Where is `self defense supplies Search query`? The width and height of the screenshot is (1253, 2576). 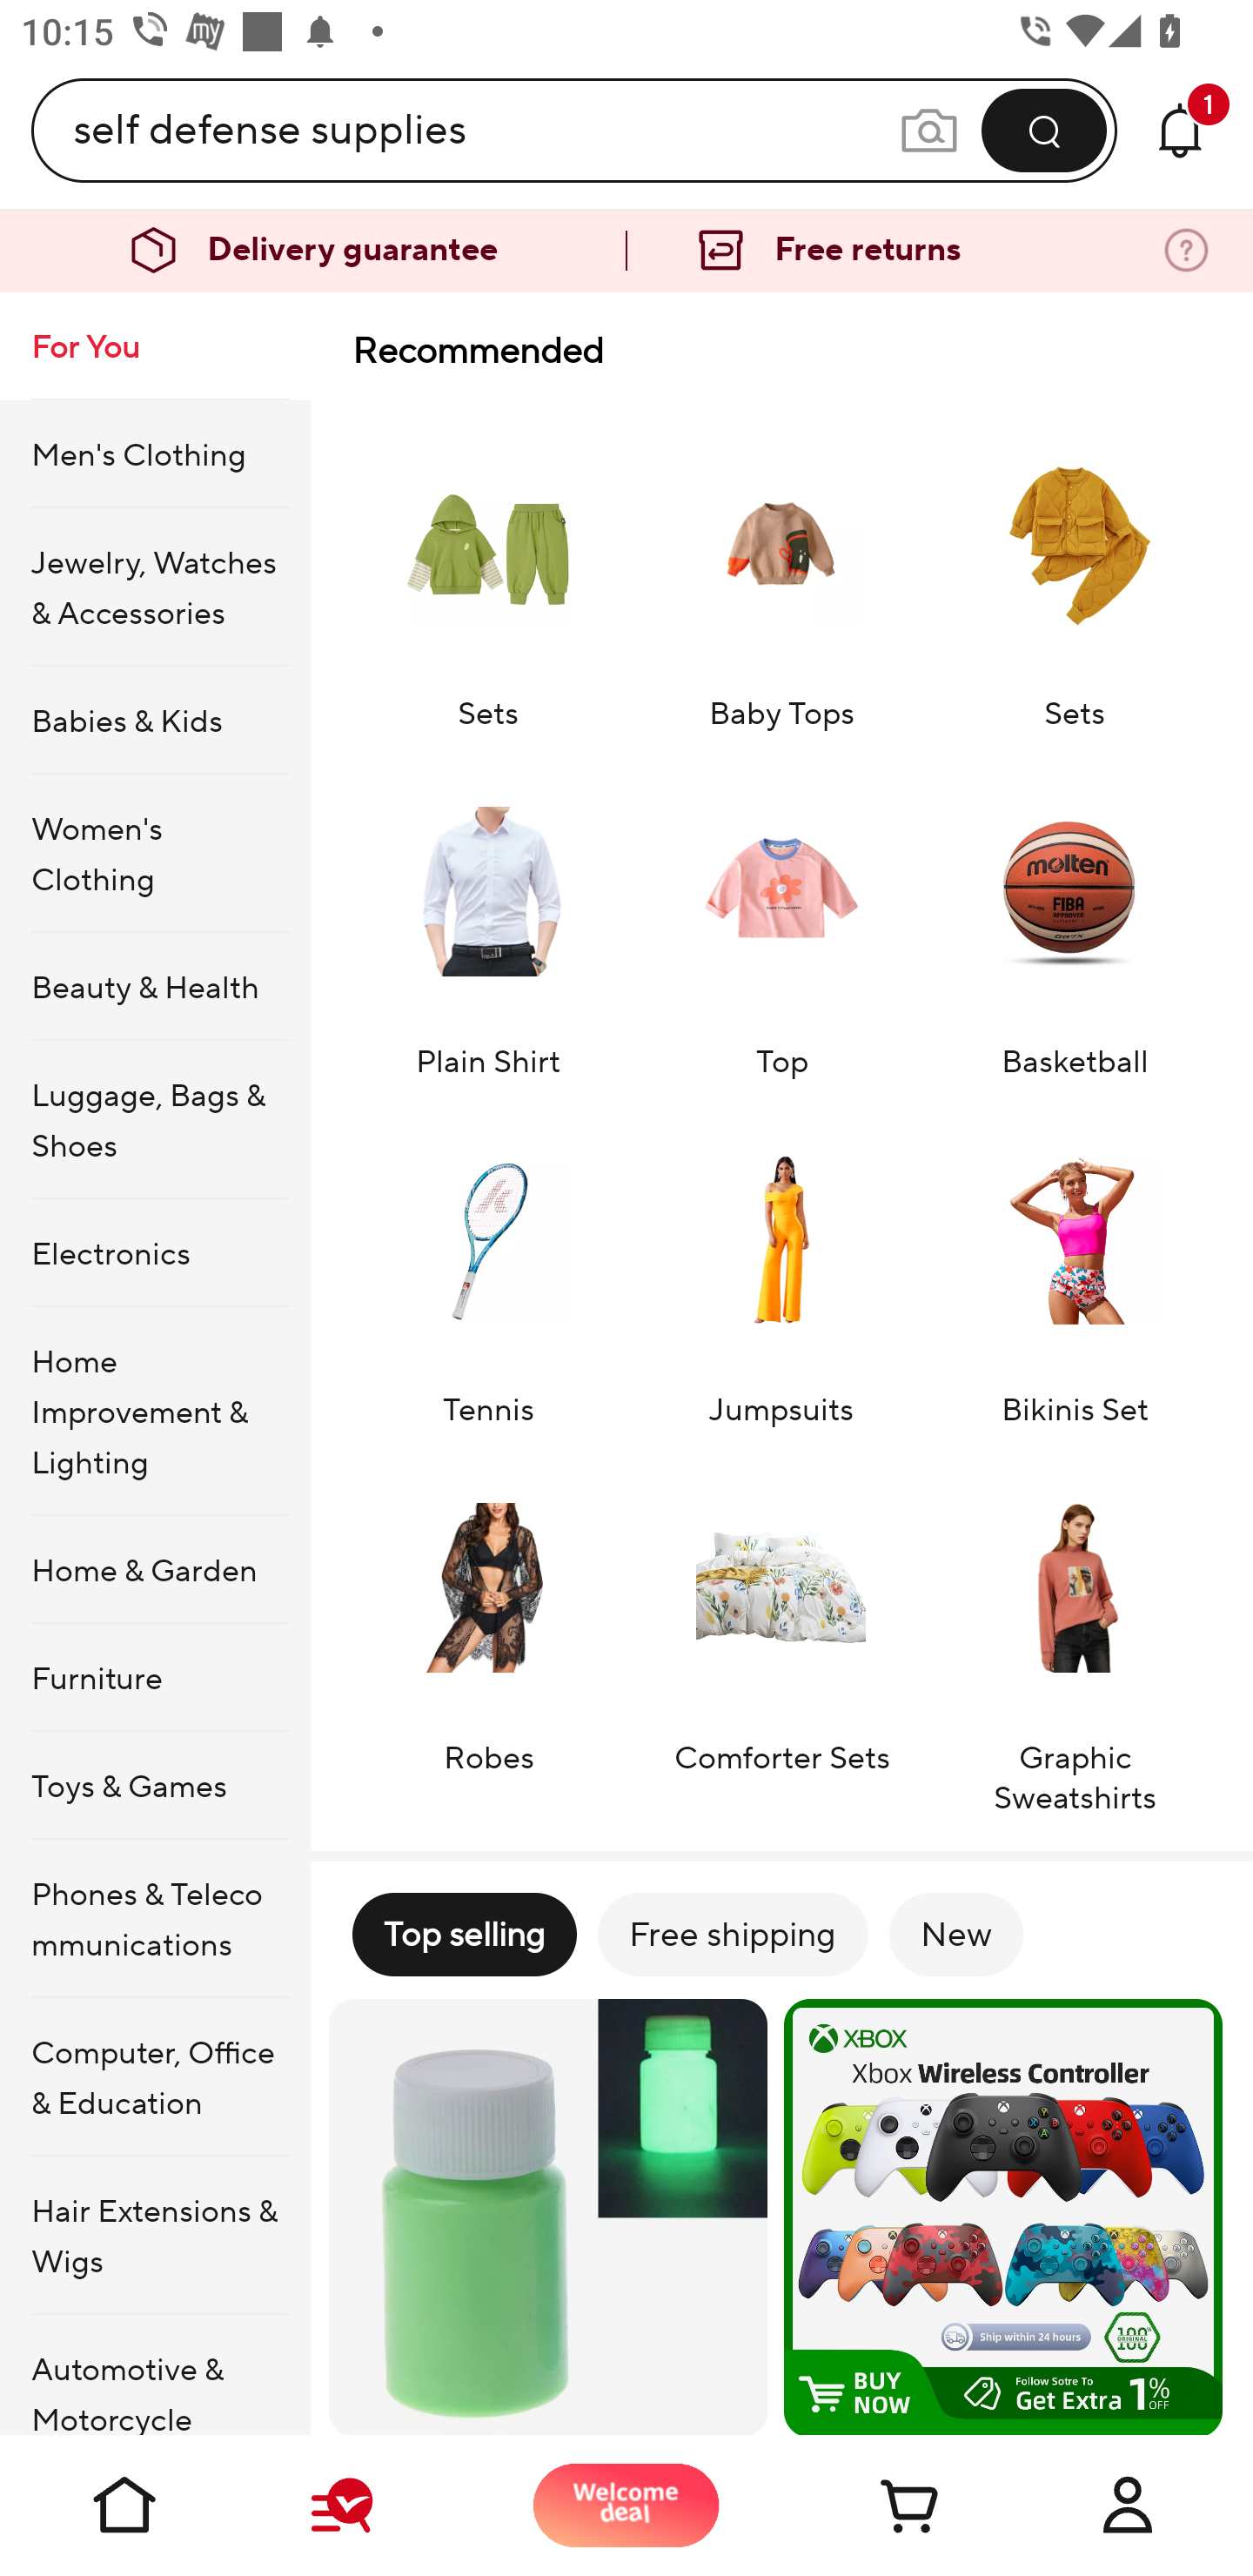 self defense supplies Search query is located at coordinates (486, 130).